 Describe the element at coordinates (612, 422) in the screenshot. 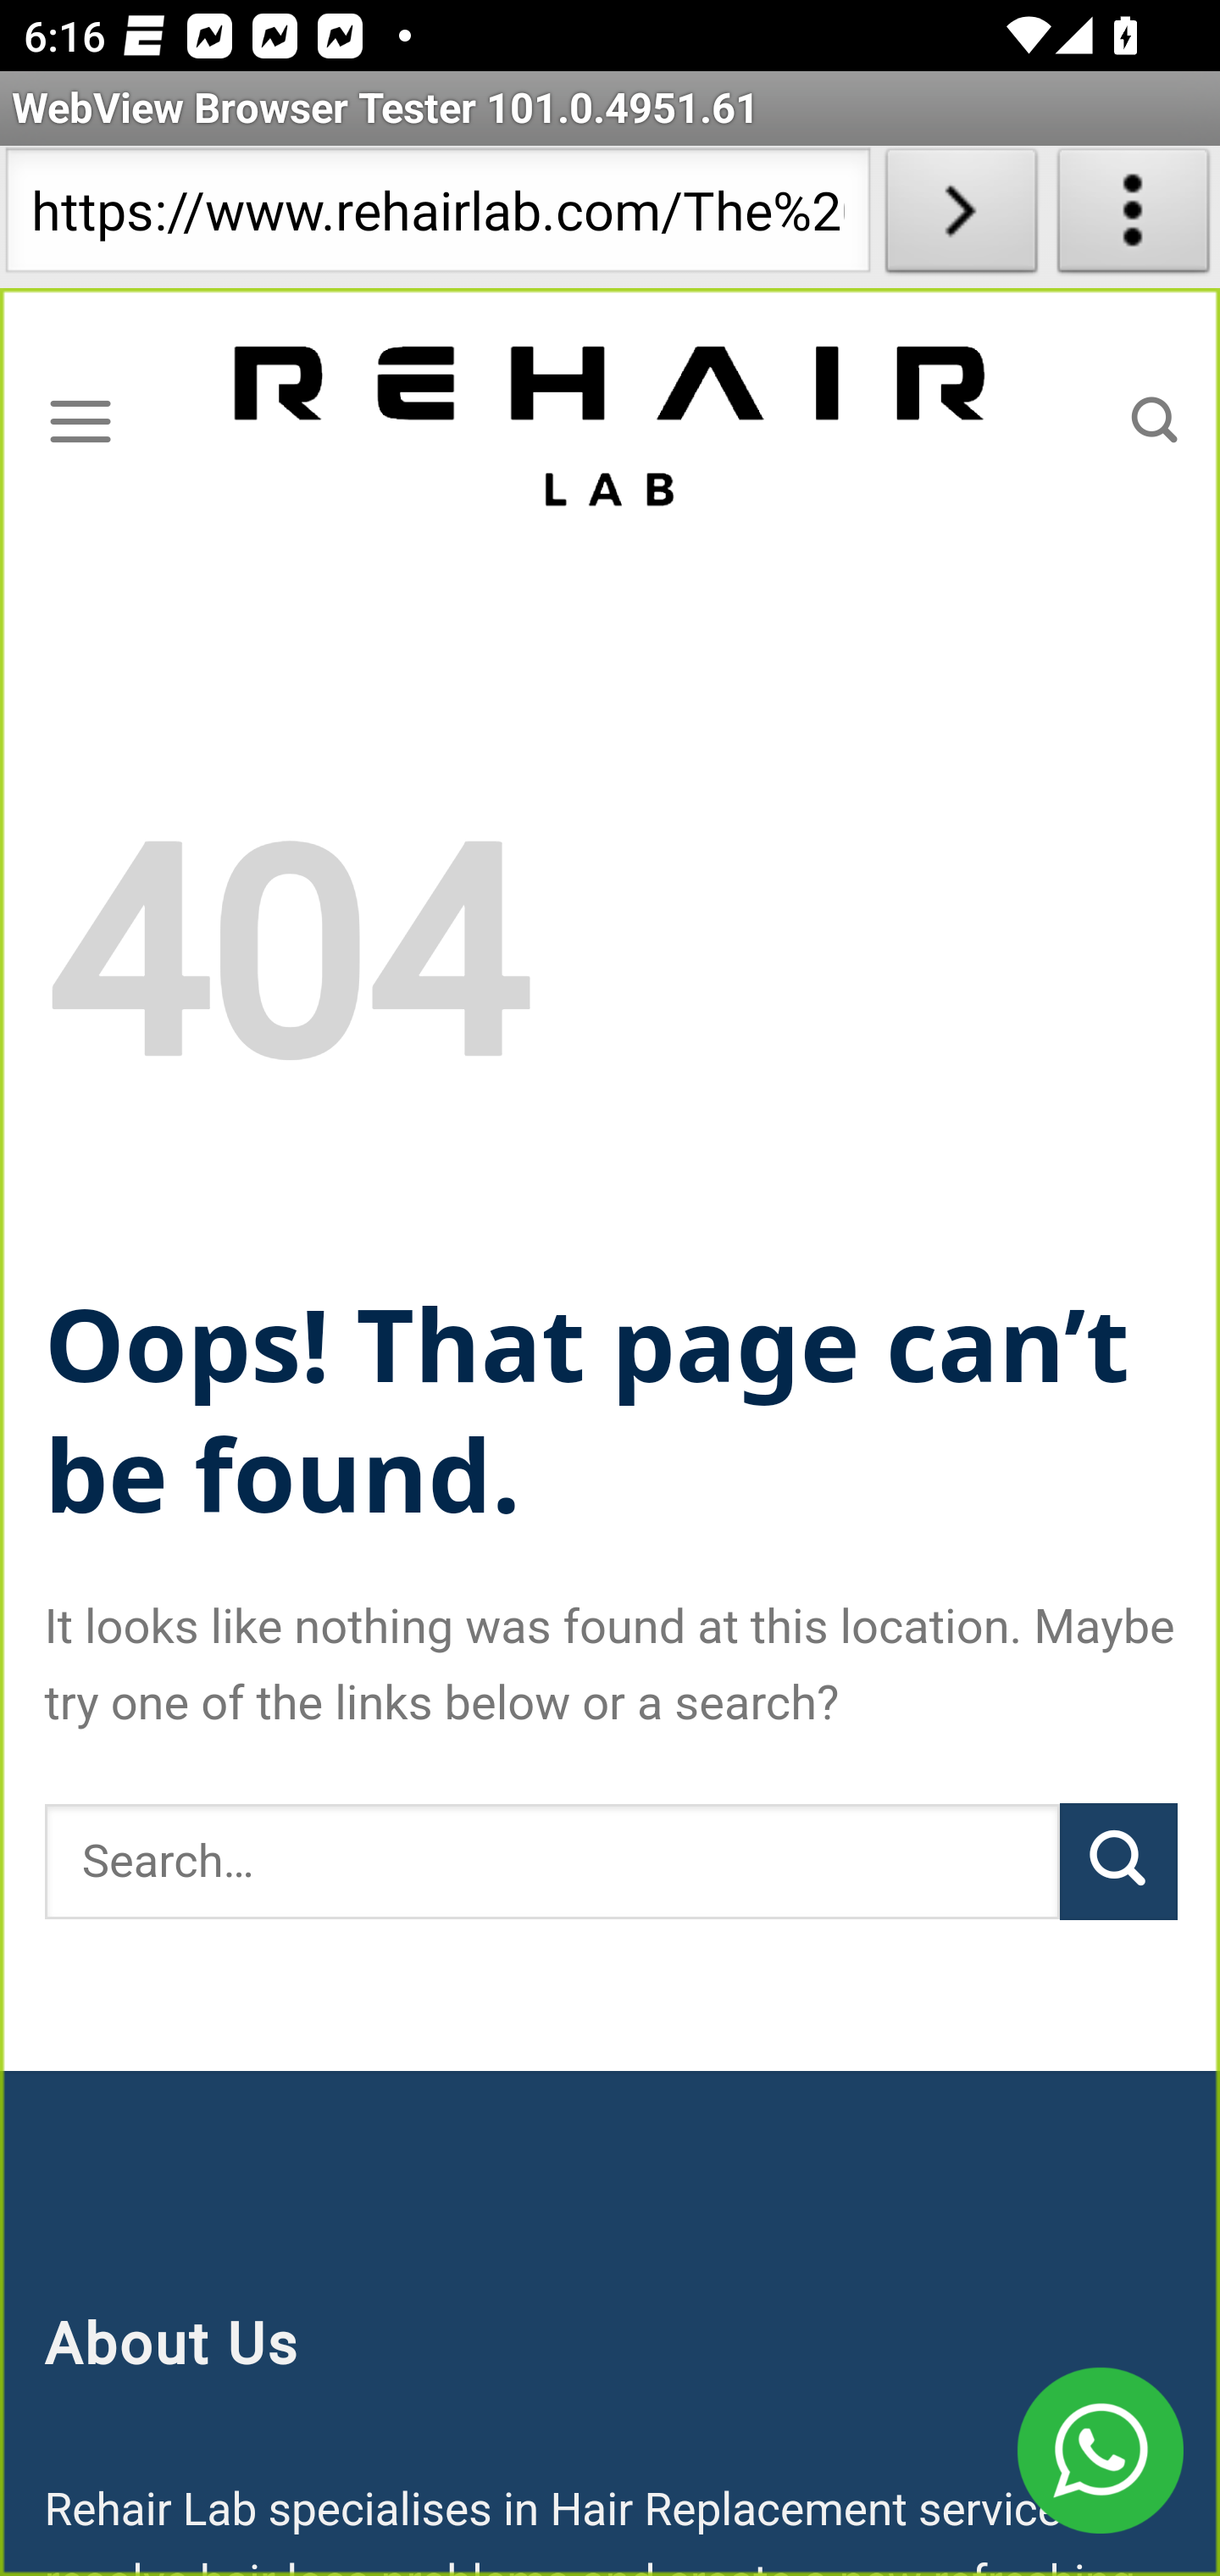

I see `Rehair Lab` at that location.